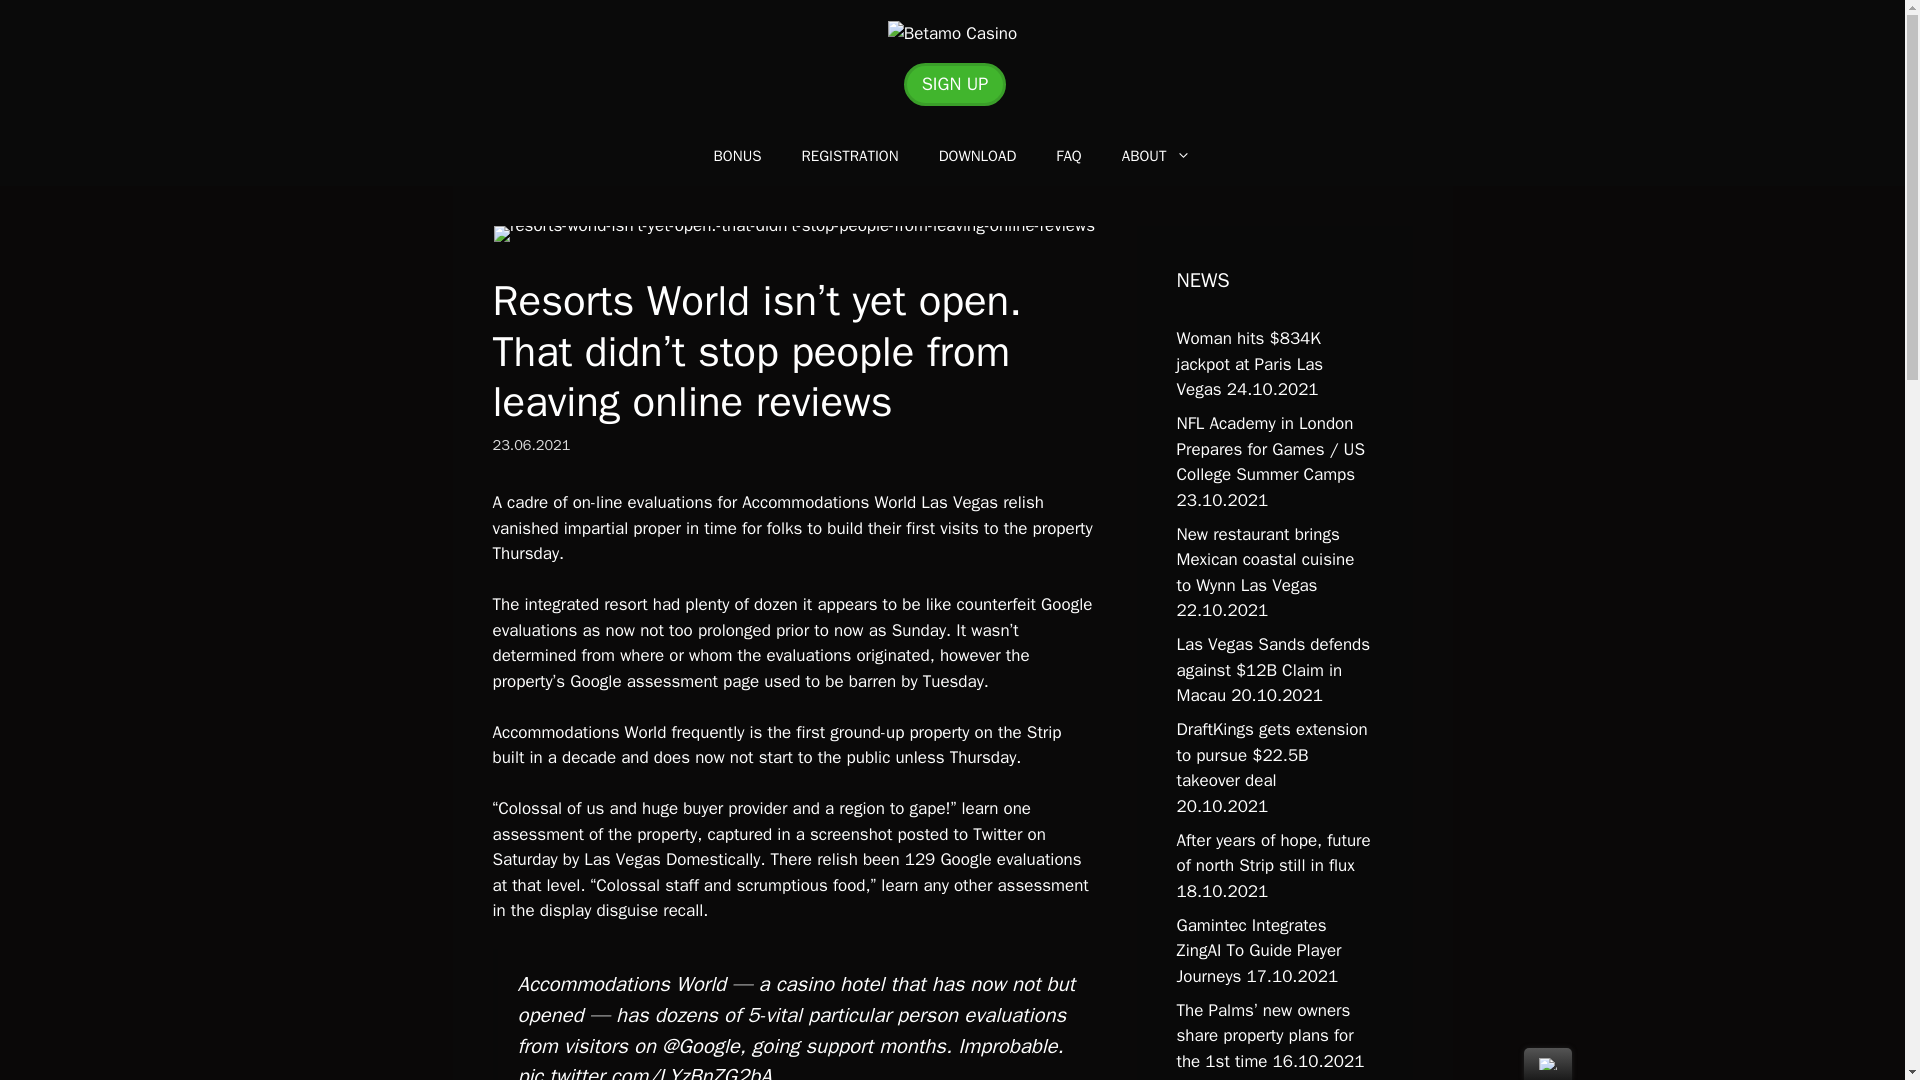 This screenshot has height=1080, width=1920. I want to click on BONUS, so click(737, 156).